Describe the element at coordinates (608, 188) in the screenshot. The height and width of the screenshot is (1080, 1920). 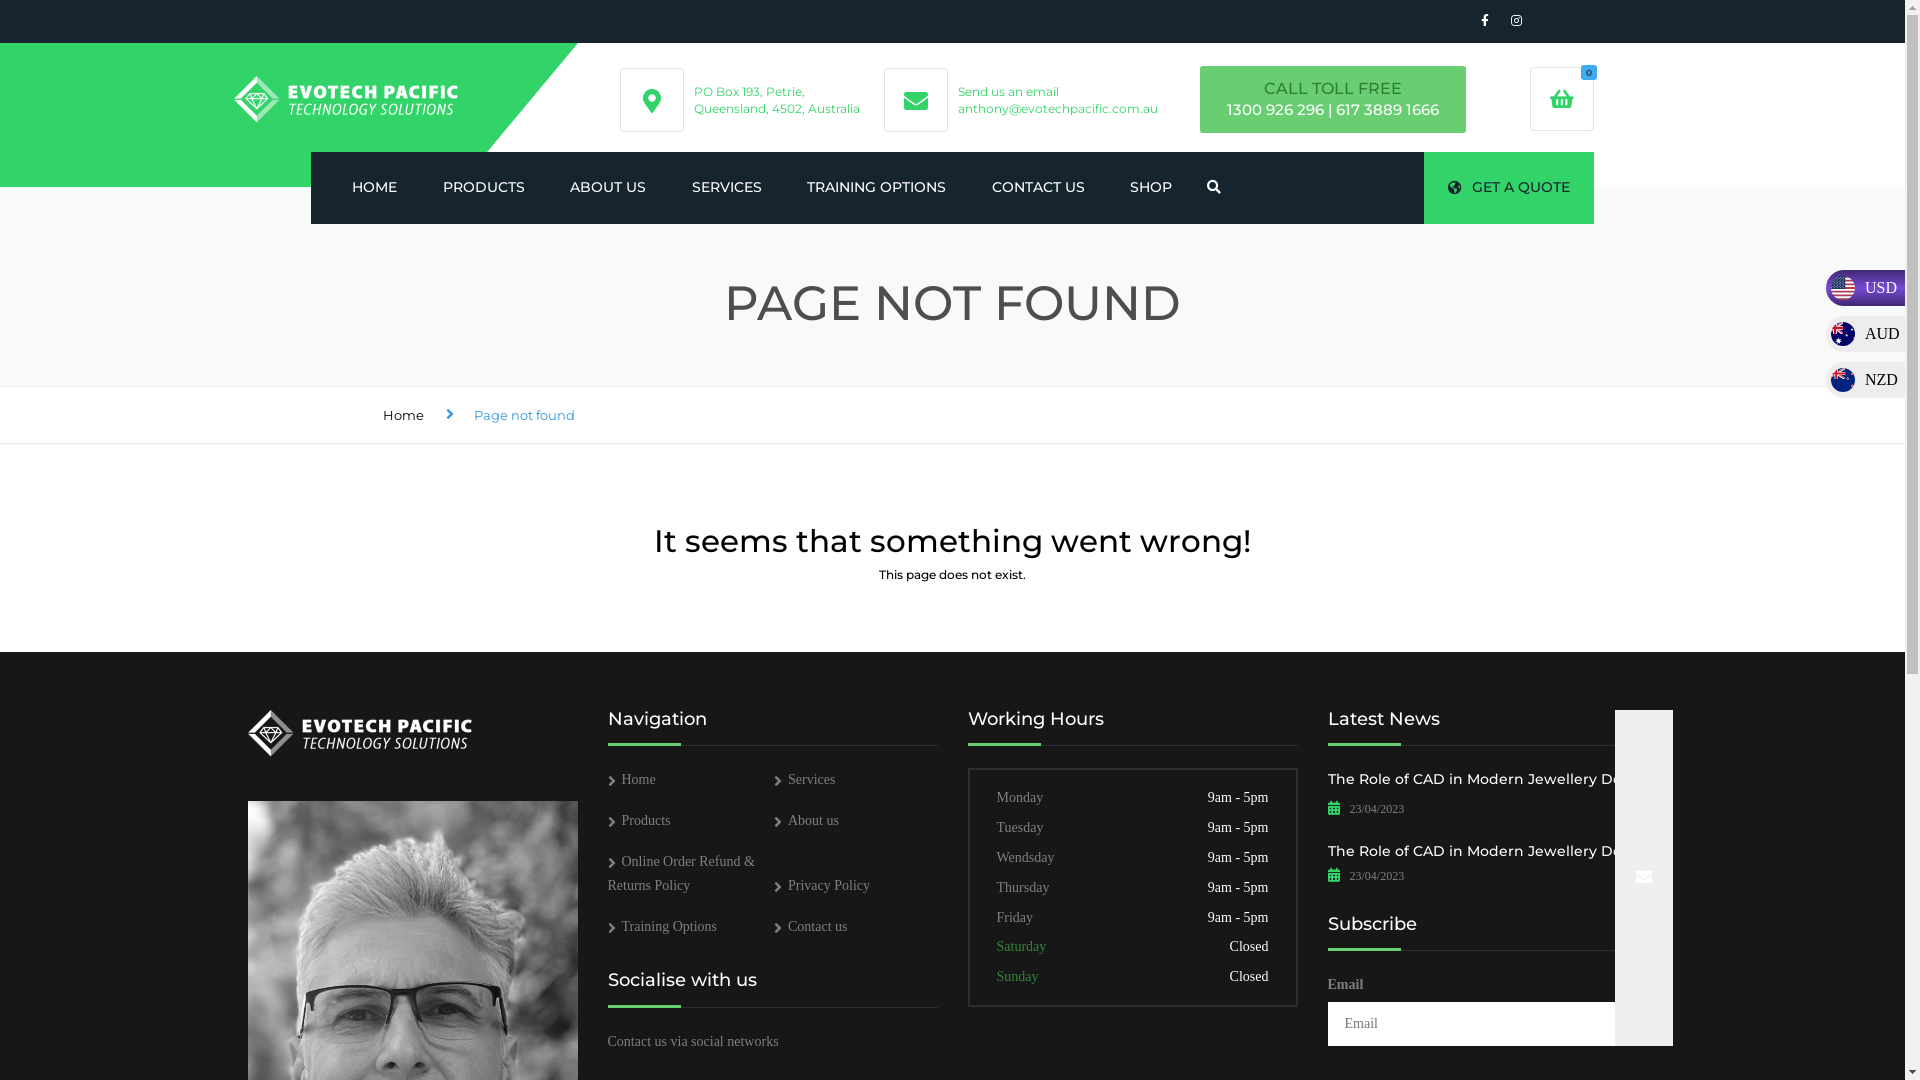
I see `ABOUT US` at that location.